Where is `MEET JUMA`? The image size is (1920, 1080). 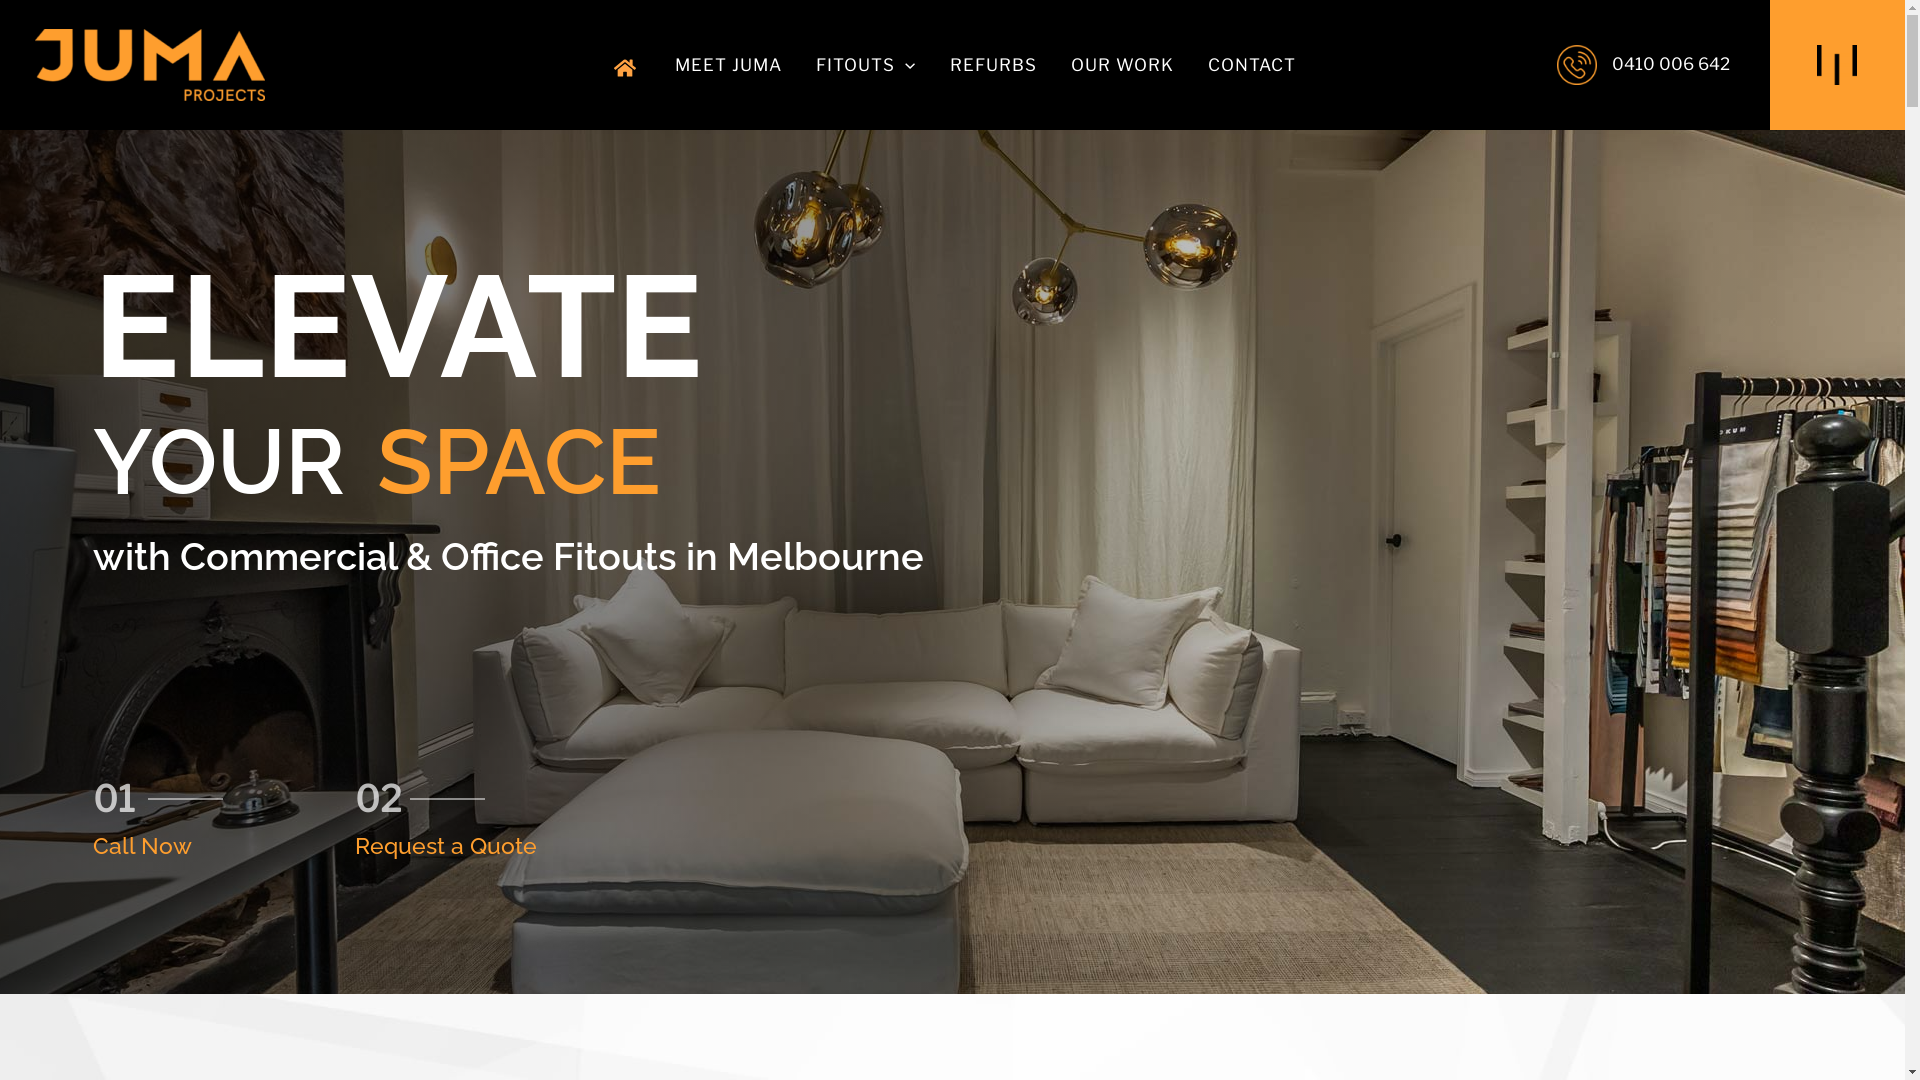
MEET JUMA is located at coordinates (728, 65).